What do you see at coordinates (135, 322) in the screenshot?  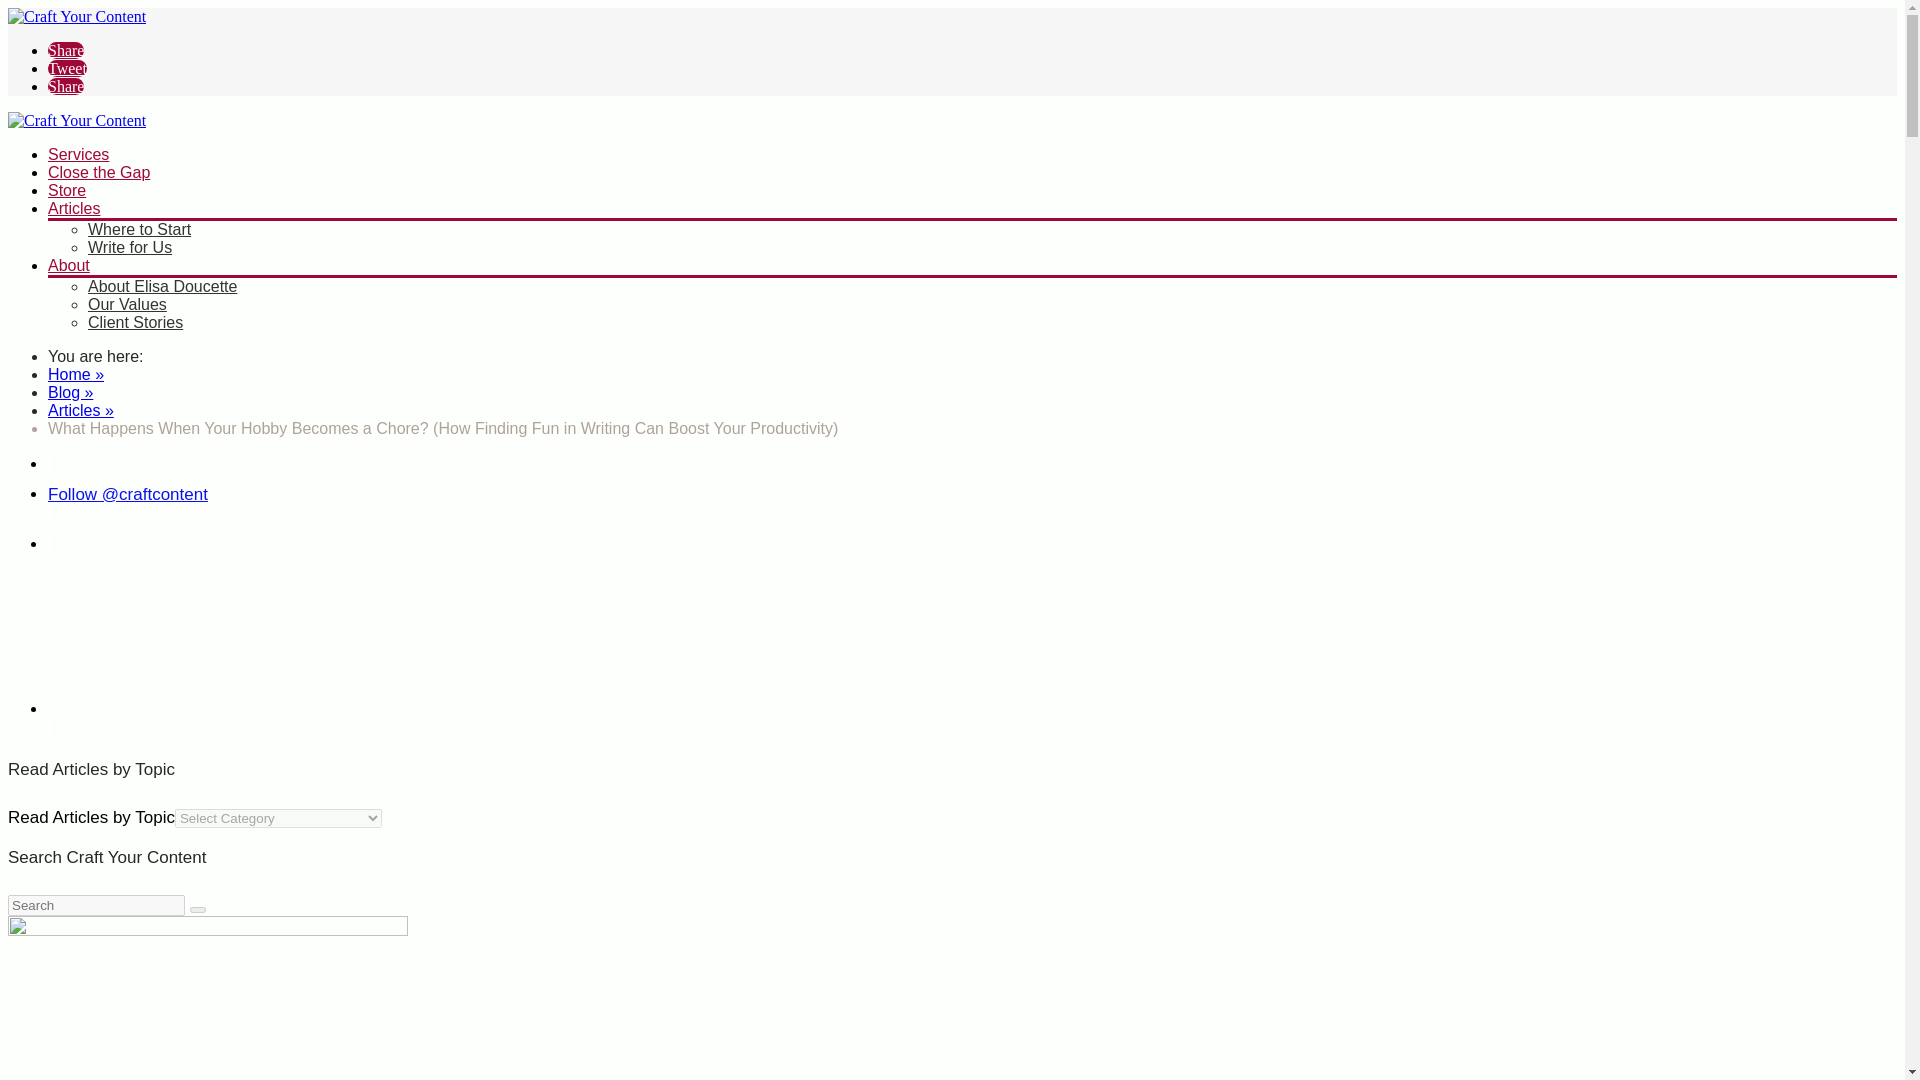 I see `Client Stories` at bounding box center [135, 322].